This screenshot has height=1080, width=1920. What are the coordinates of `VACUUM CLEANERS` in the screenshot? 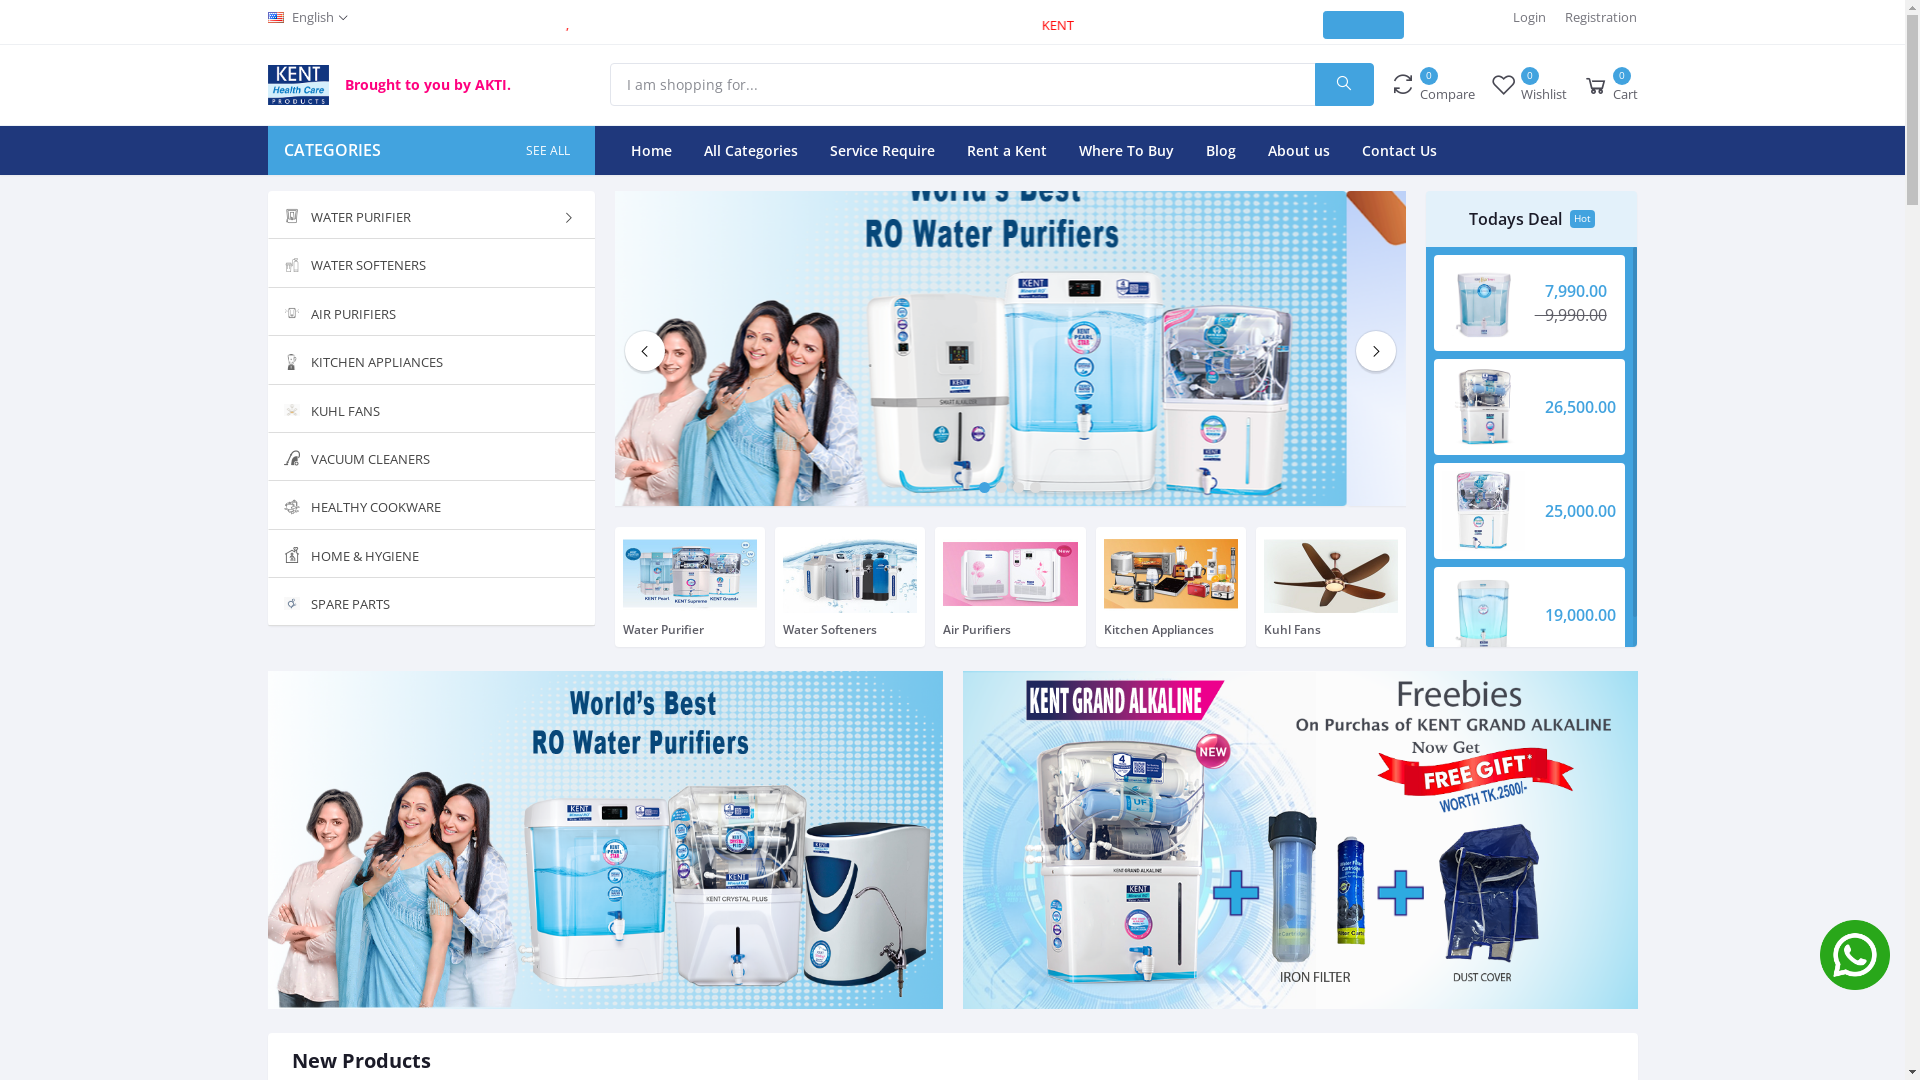 It's located at (432, 458).